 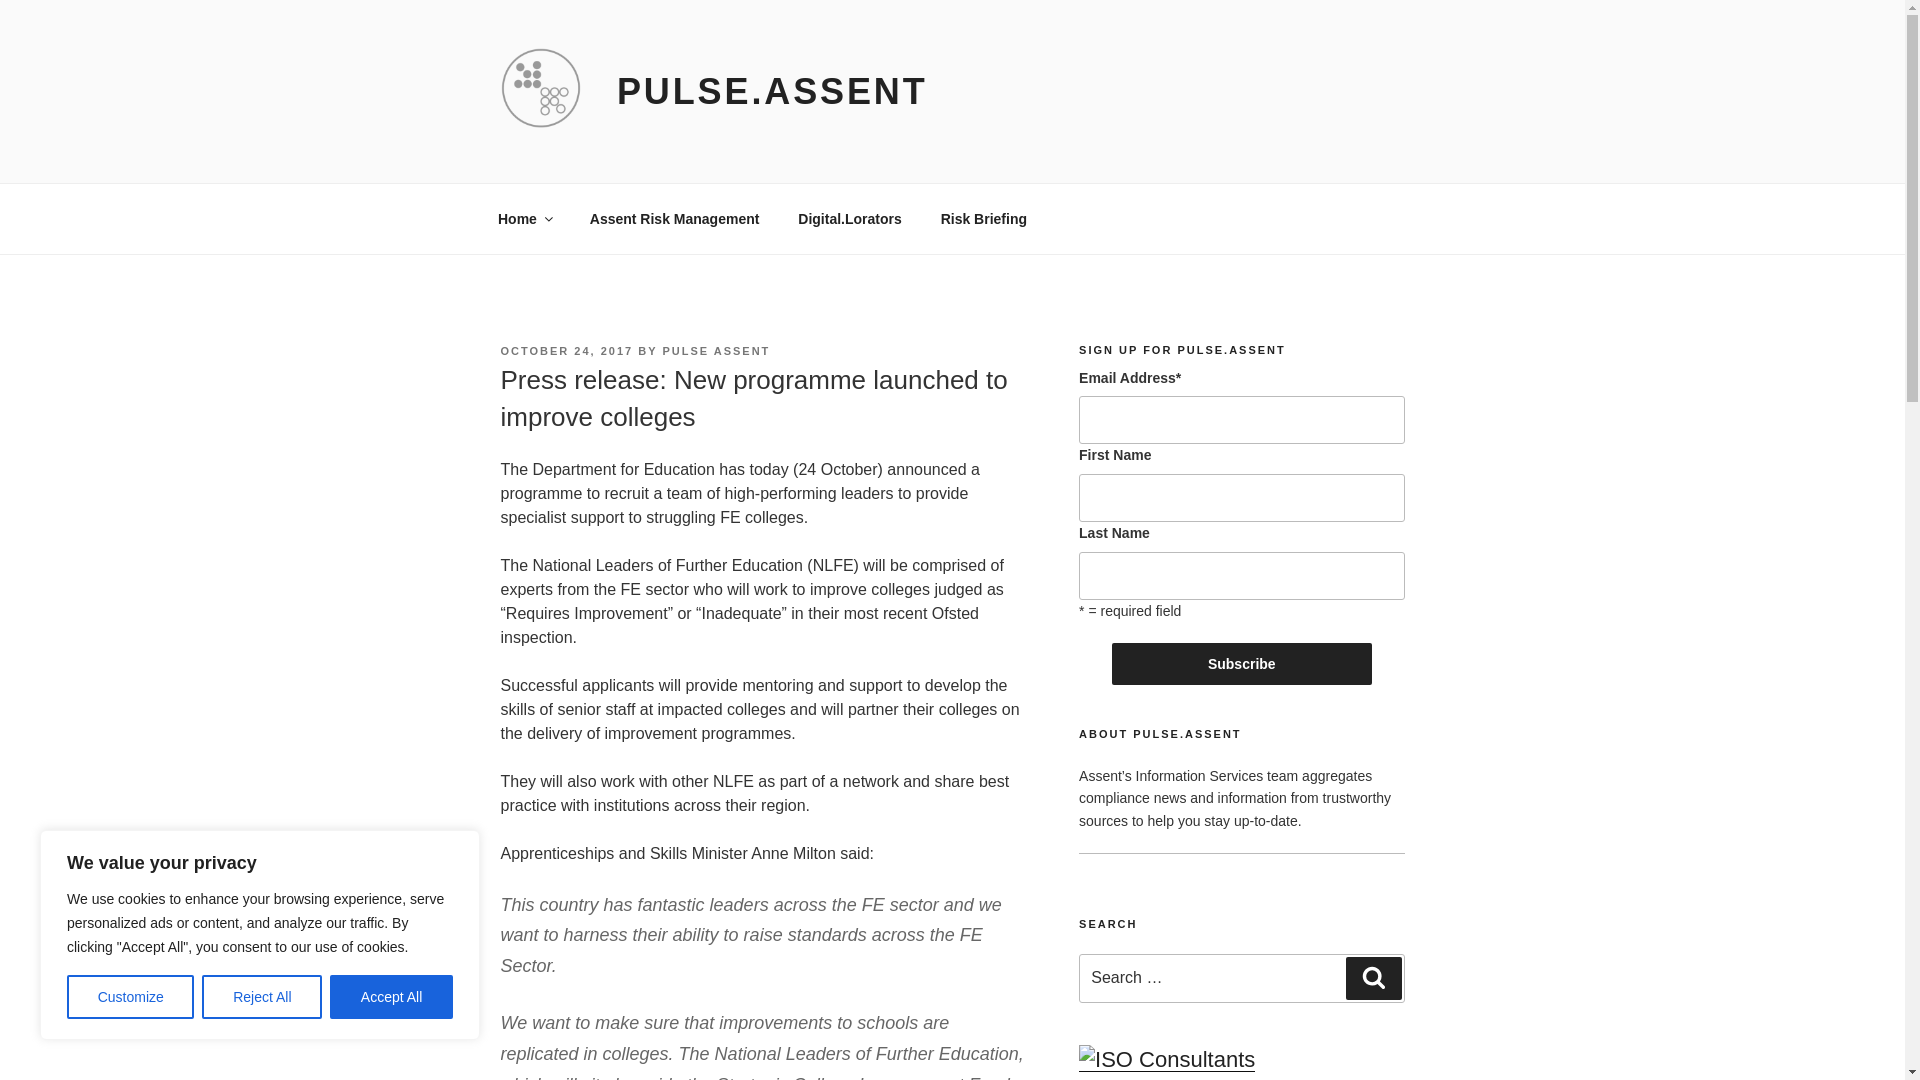 I want to click on Subscribe, so click(x=1242, y=663).